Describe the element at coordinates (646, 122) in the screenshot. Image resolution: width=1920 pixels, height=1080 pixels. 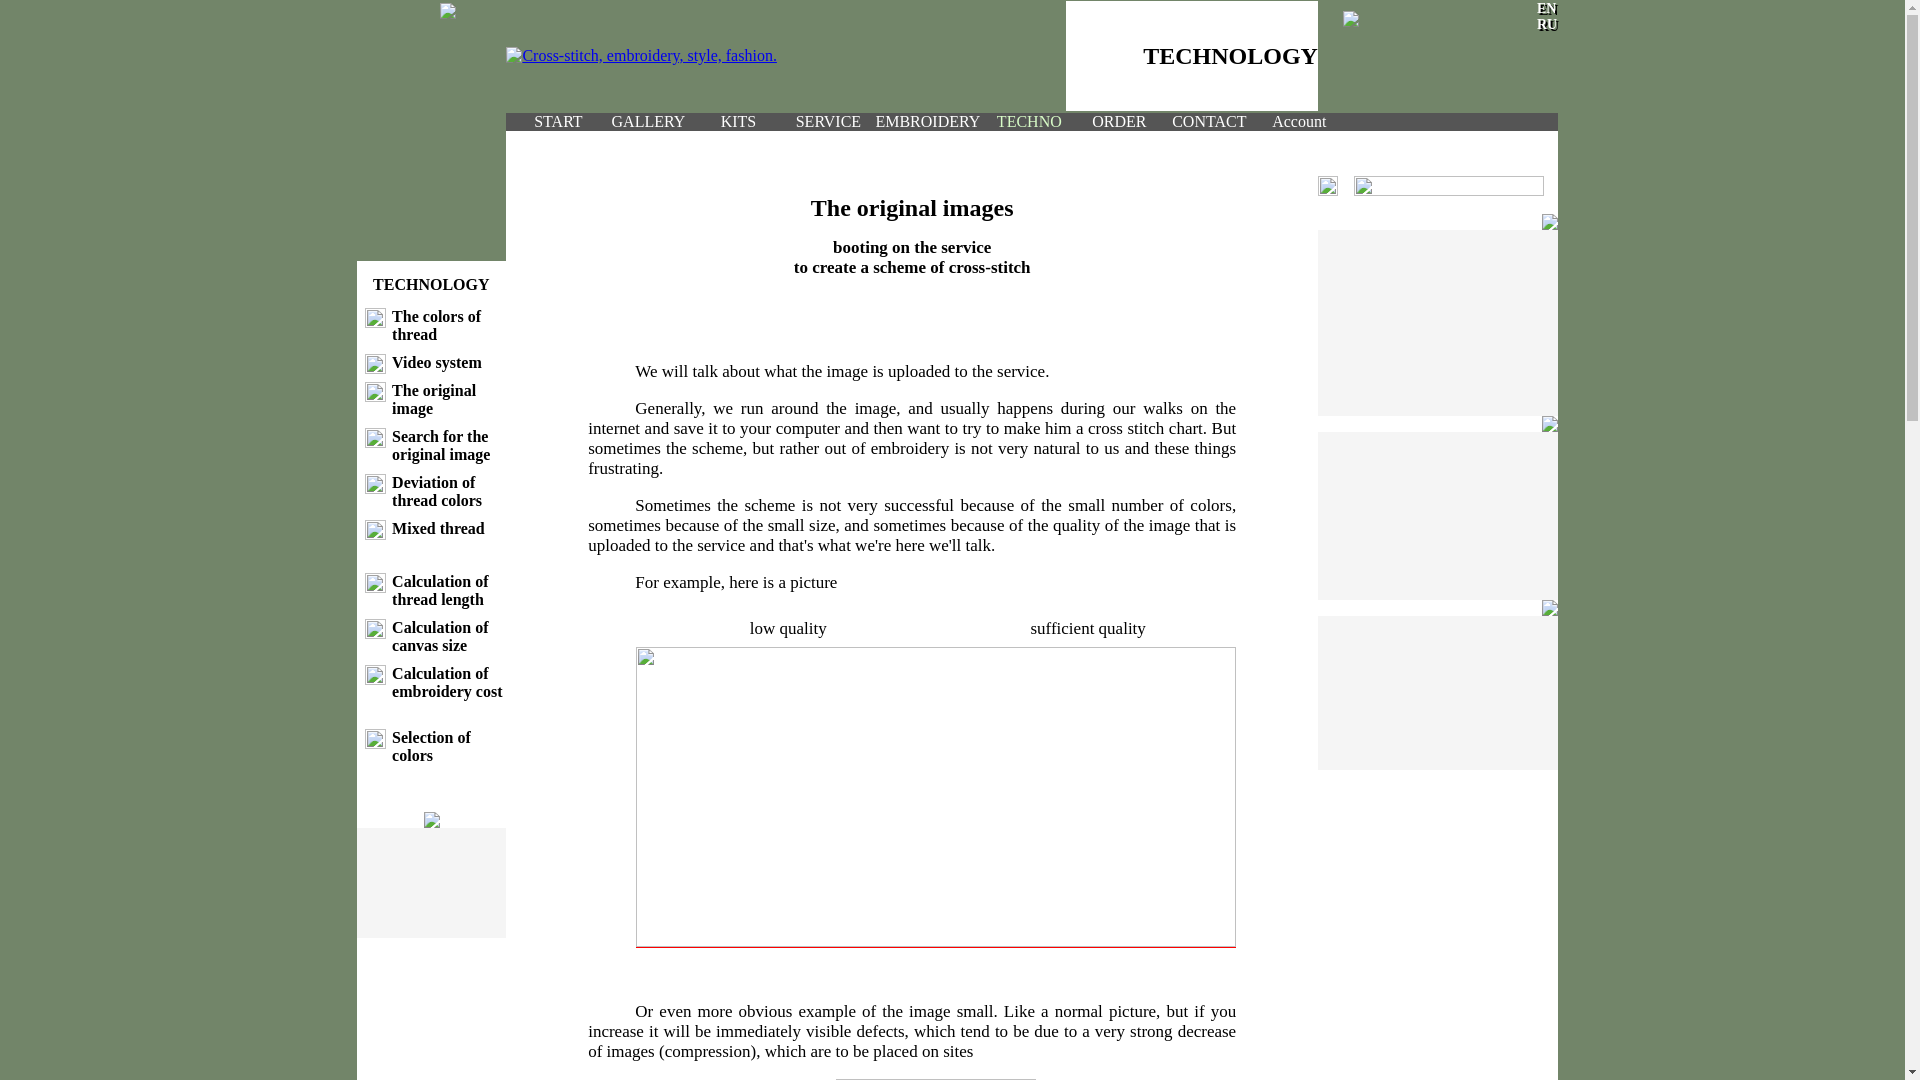
I see `  GALLERY ` at that location.